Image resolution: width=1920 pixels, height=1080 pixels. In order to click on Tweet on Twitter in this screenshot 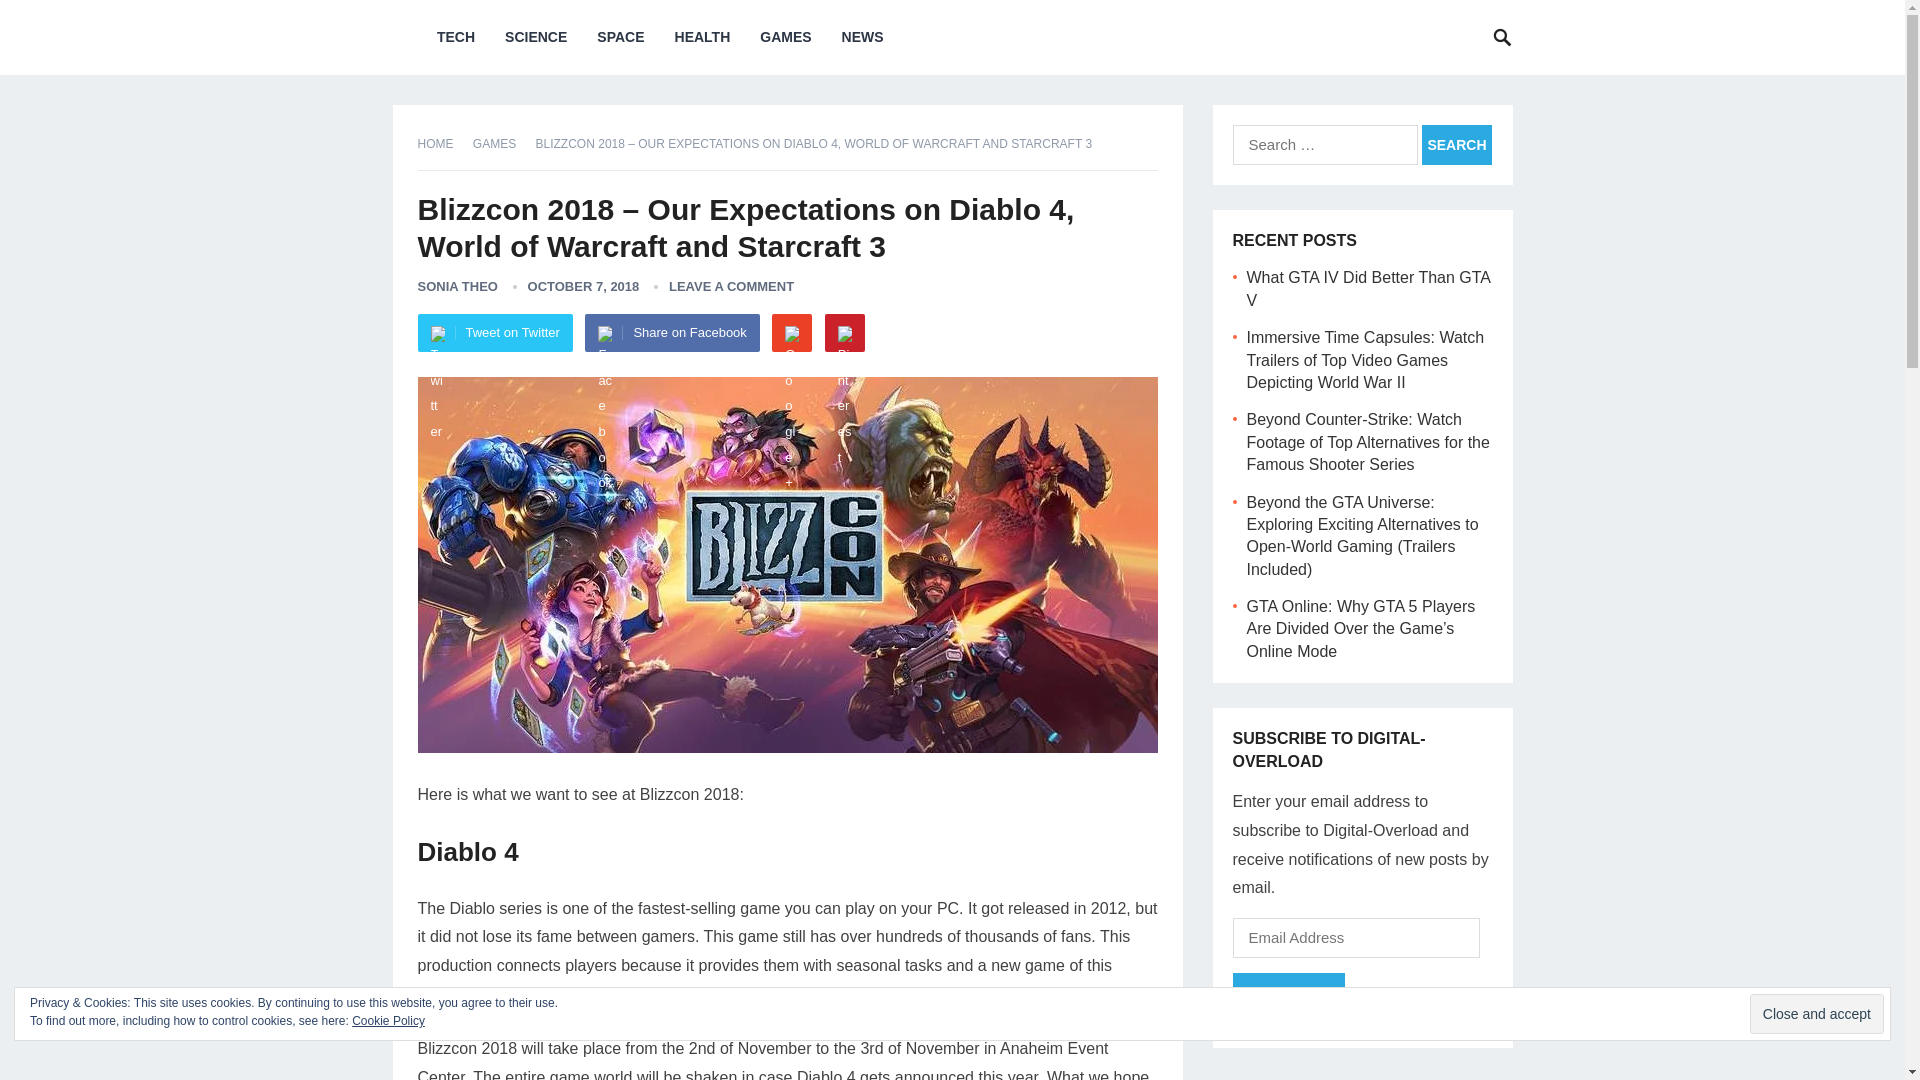, I will do `click(495, 333)`.